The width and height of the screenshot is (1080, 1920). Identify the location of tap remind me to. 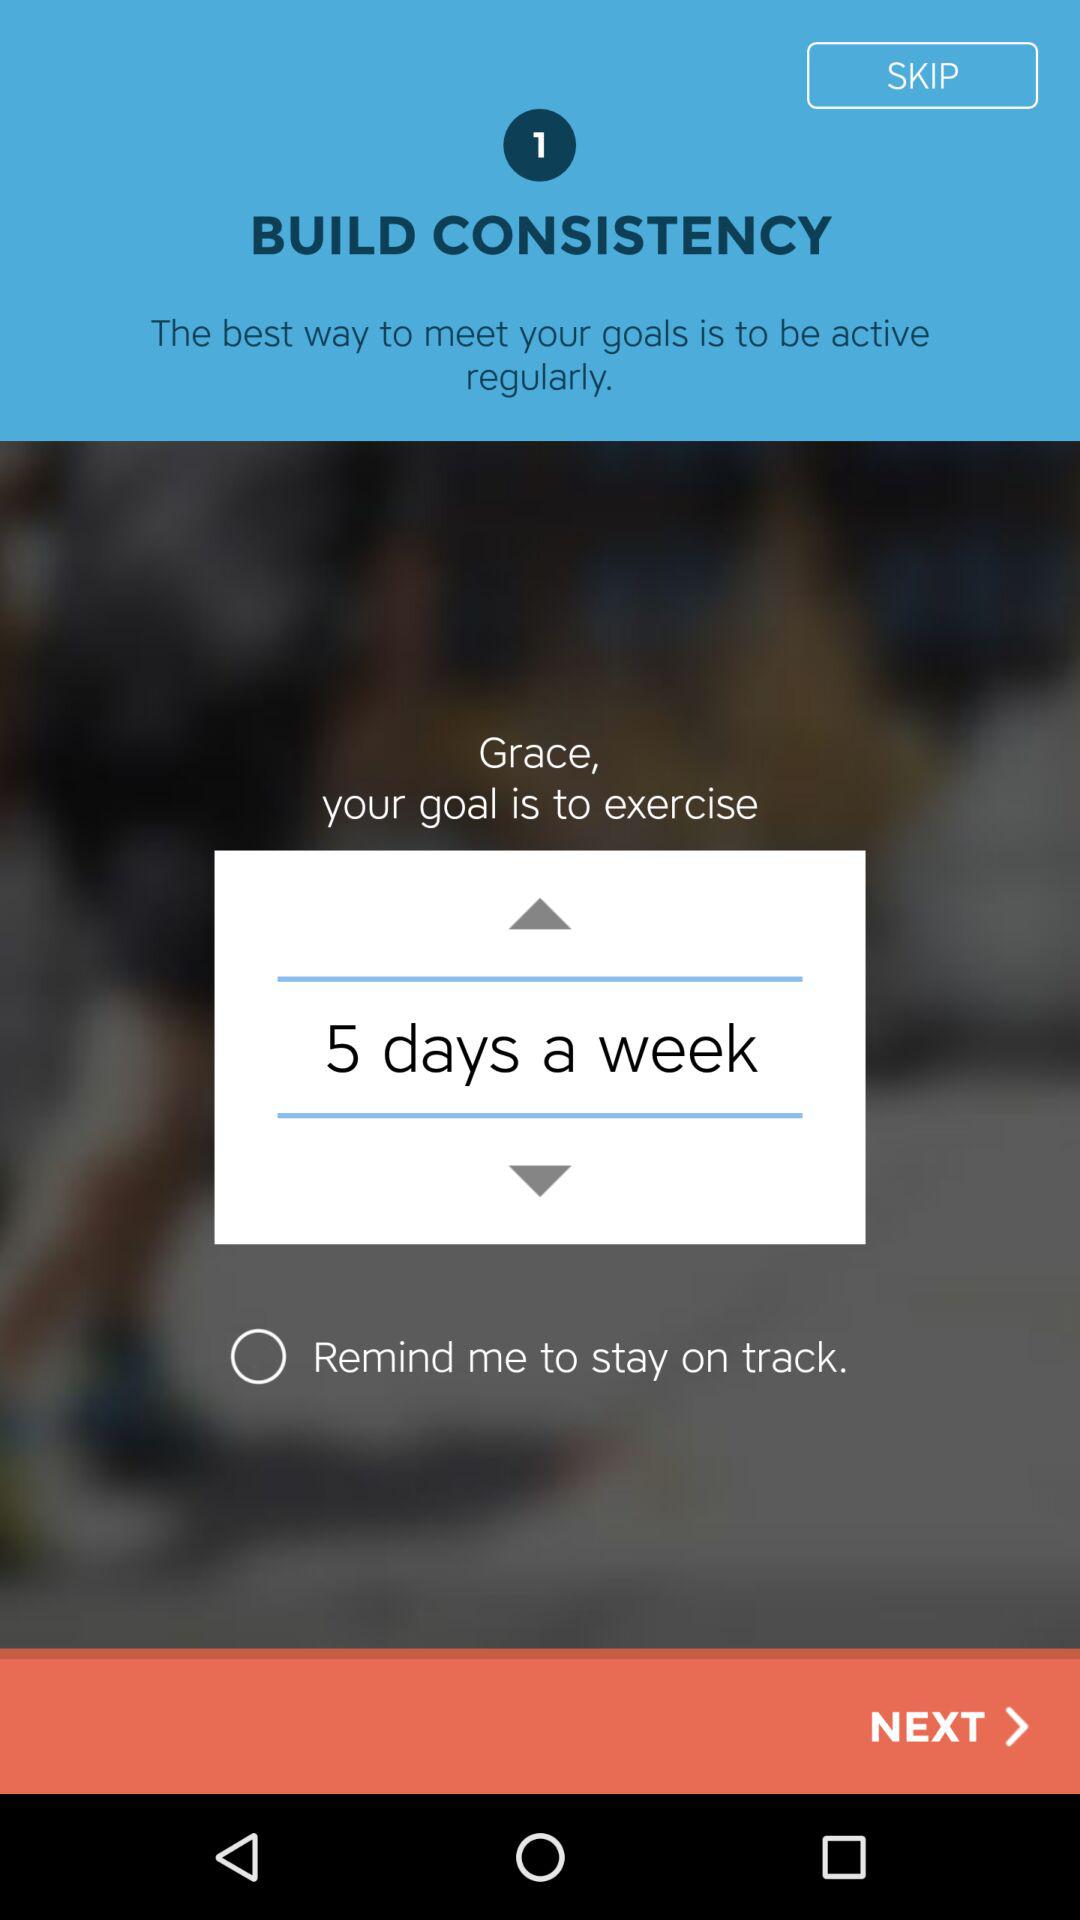
(540, 1356).